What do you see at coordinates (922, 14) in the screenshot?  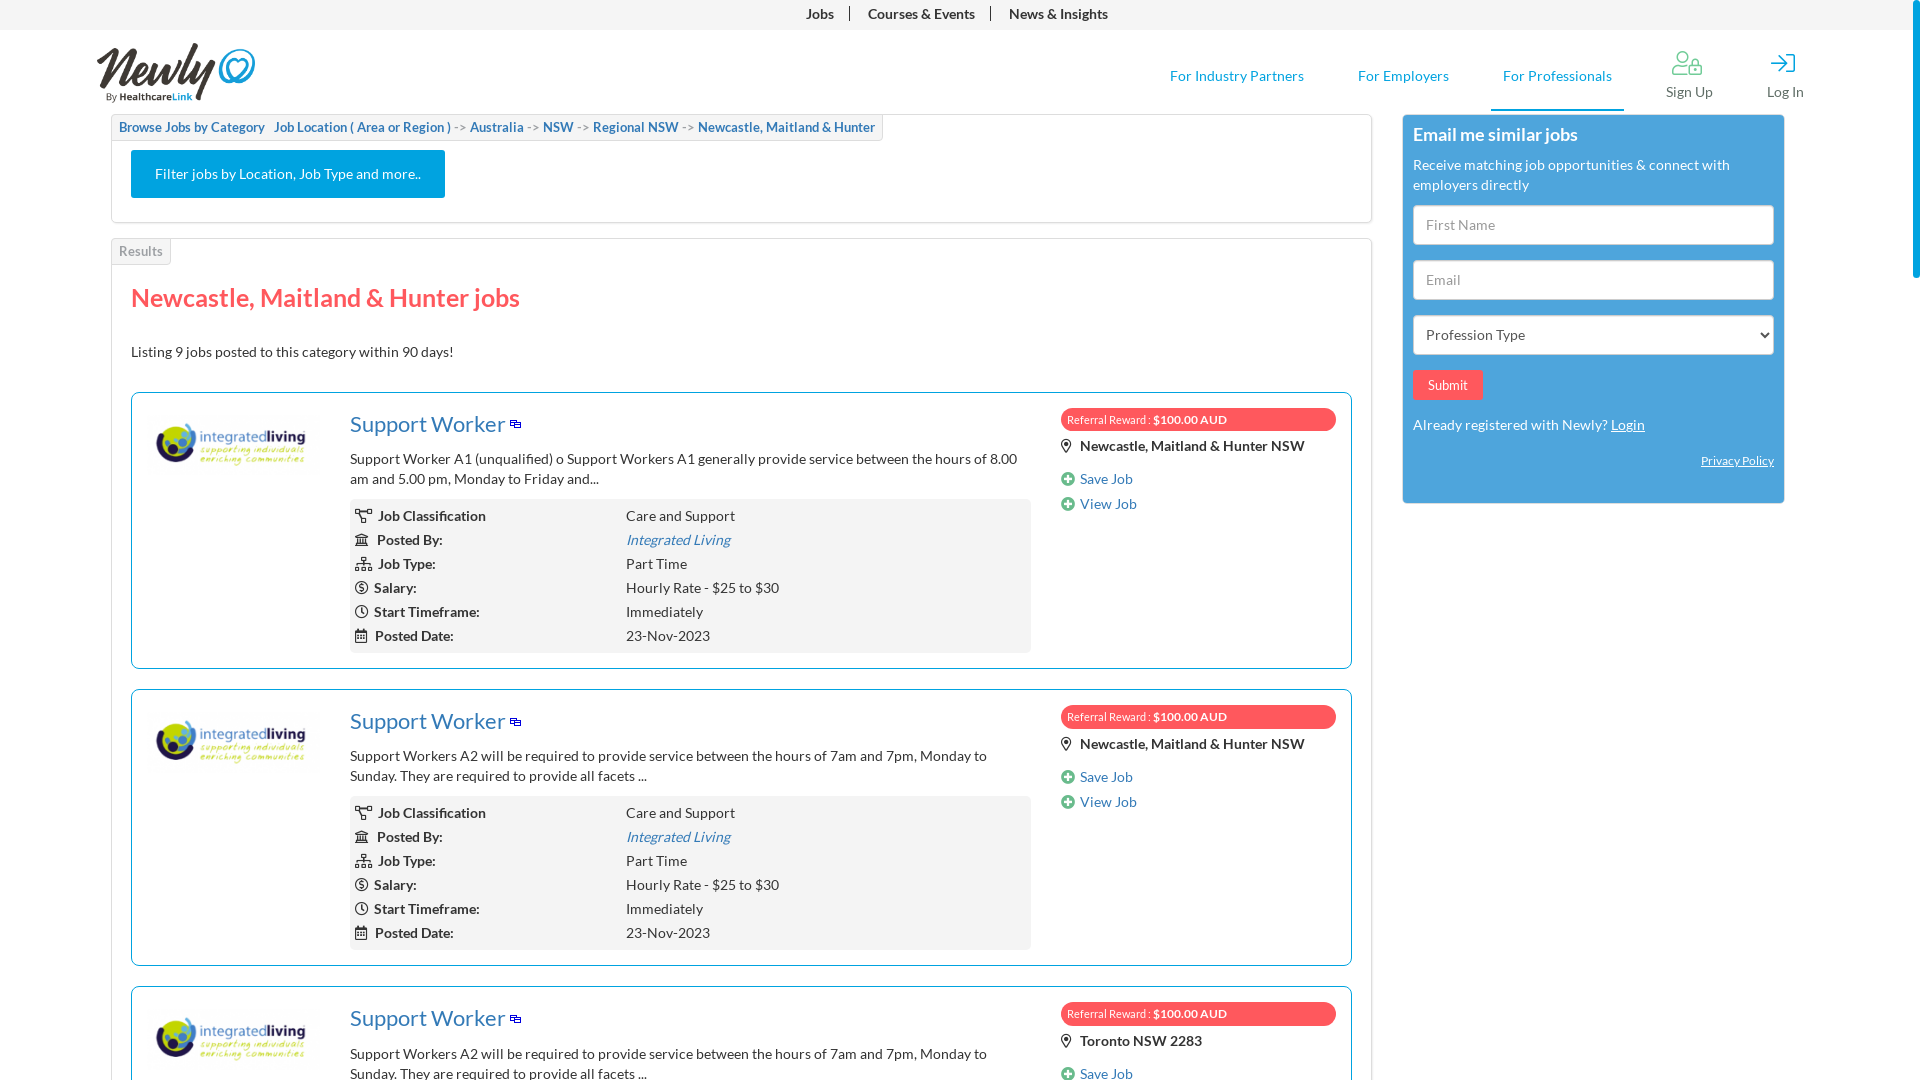 I see `Courses & Events` at bounding box center [922, 14].